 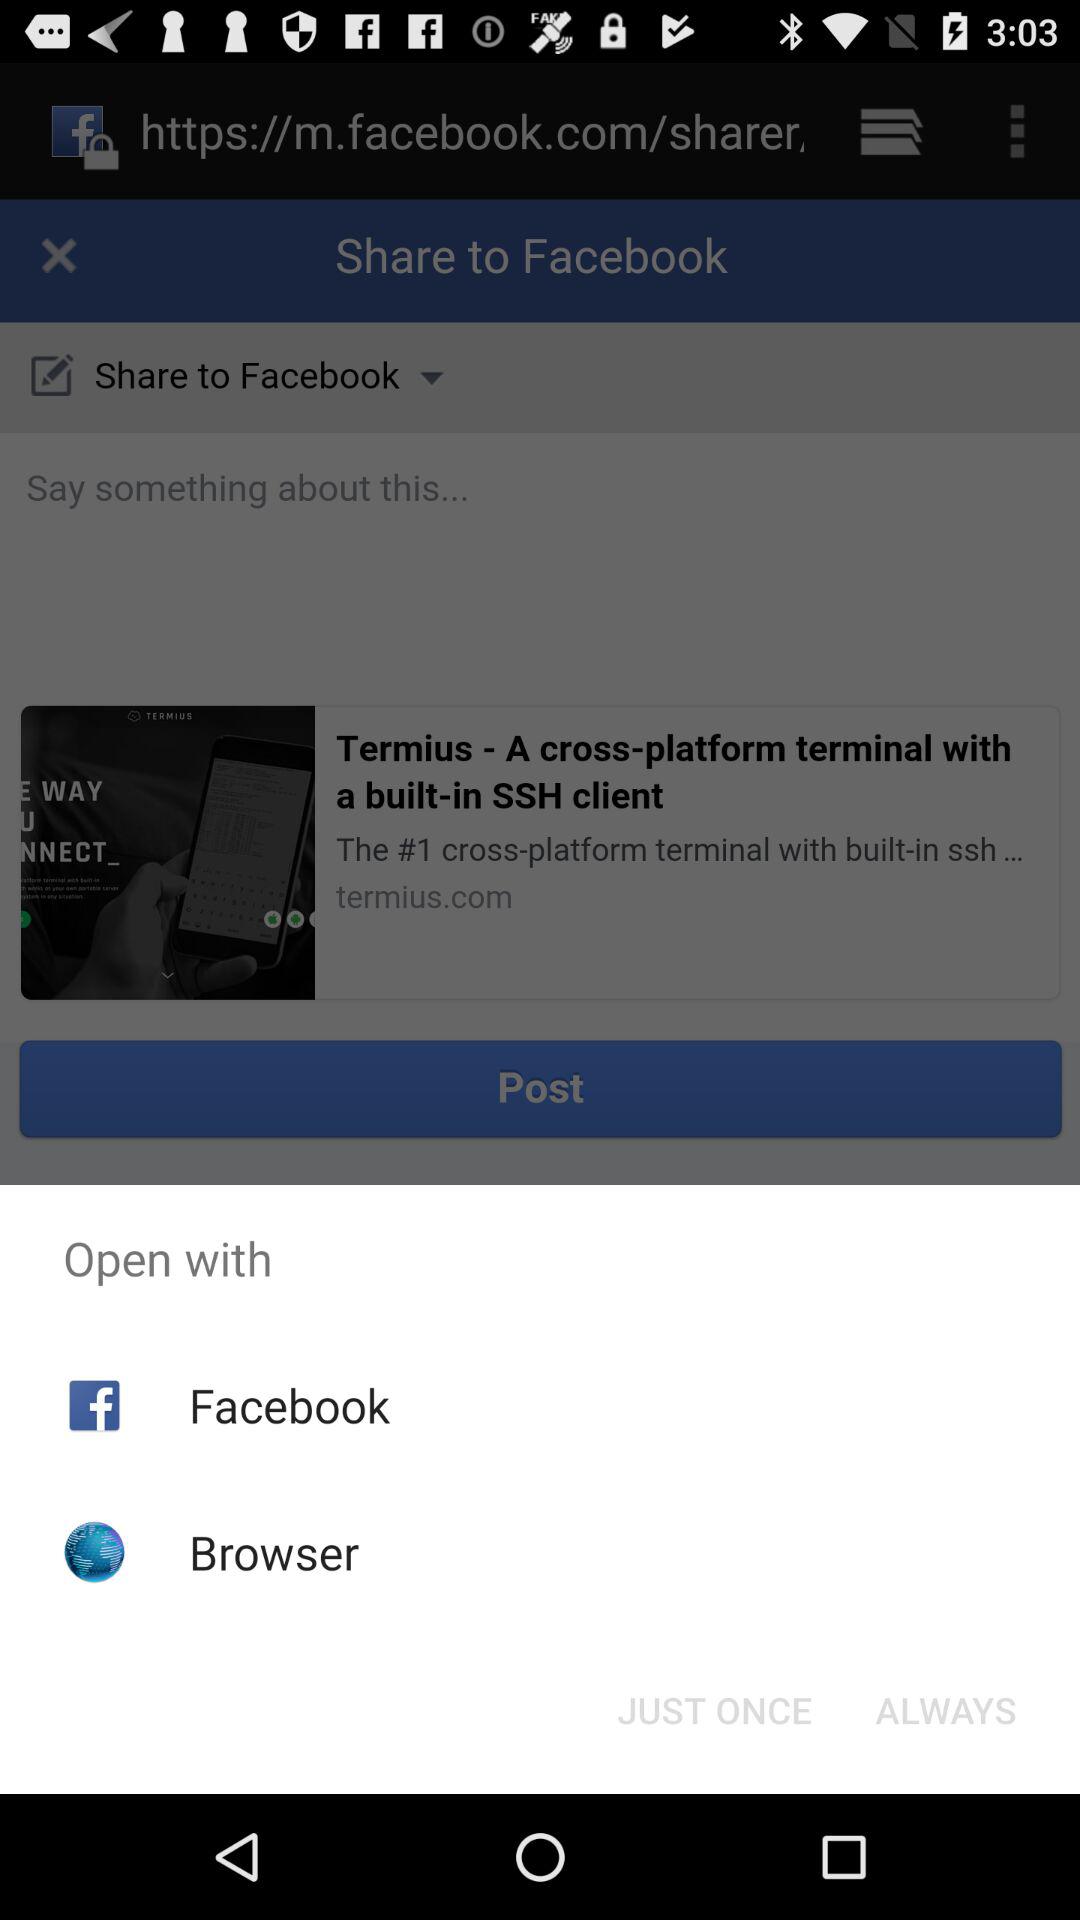 I want to click on press just once item, so click(x=714, y=1710).